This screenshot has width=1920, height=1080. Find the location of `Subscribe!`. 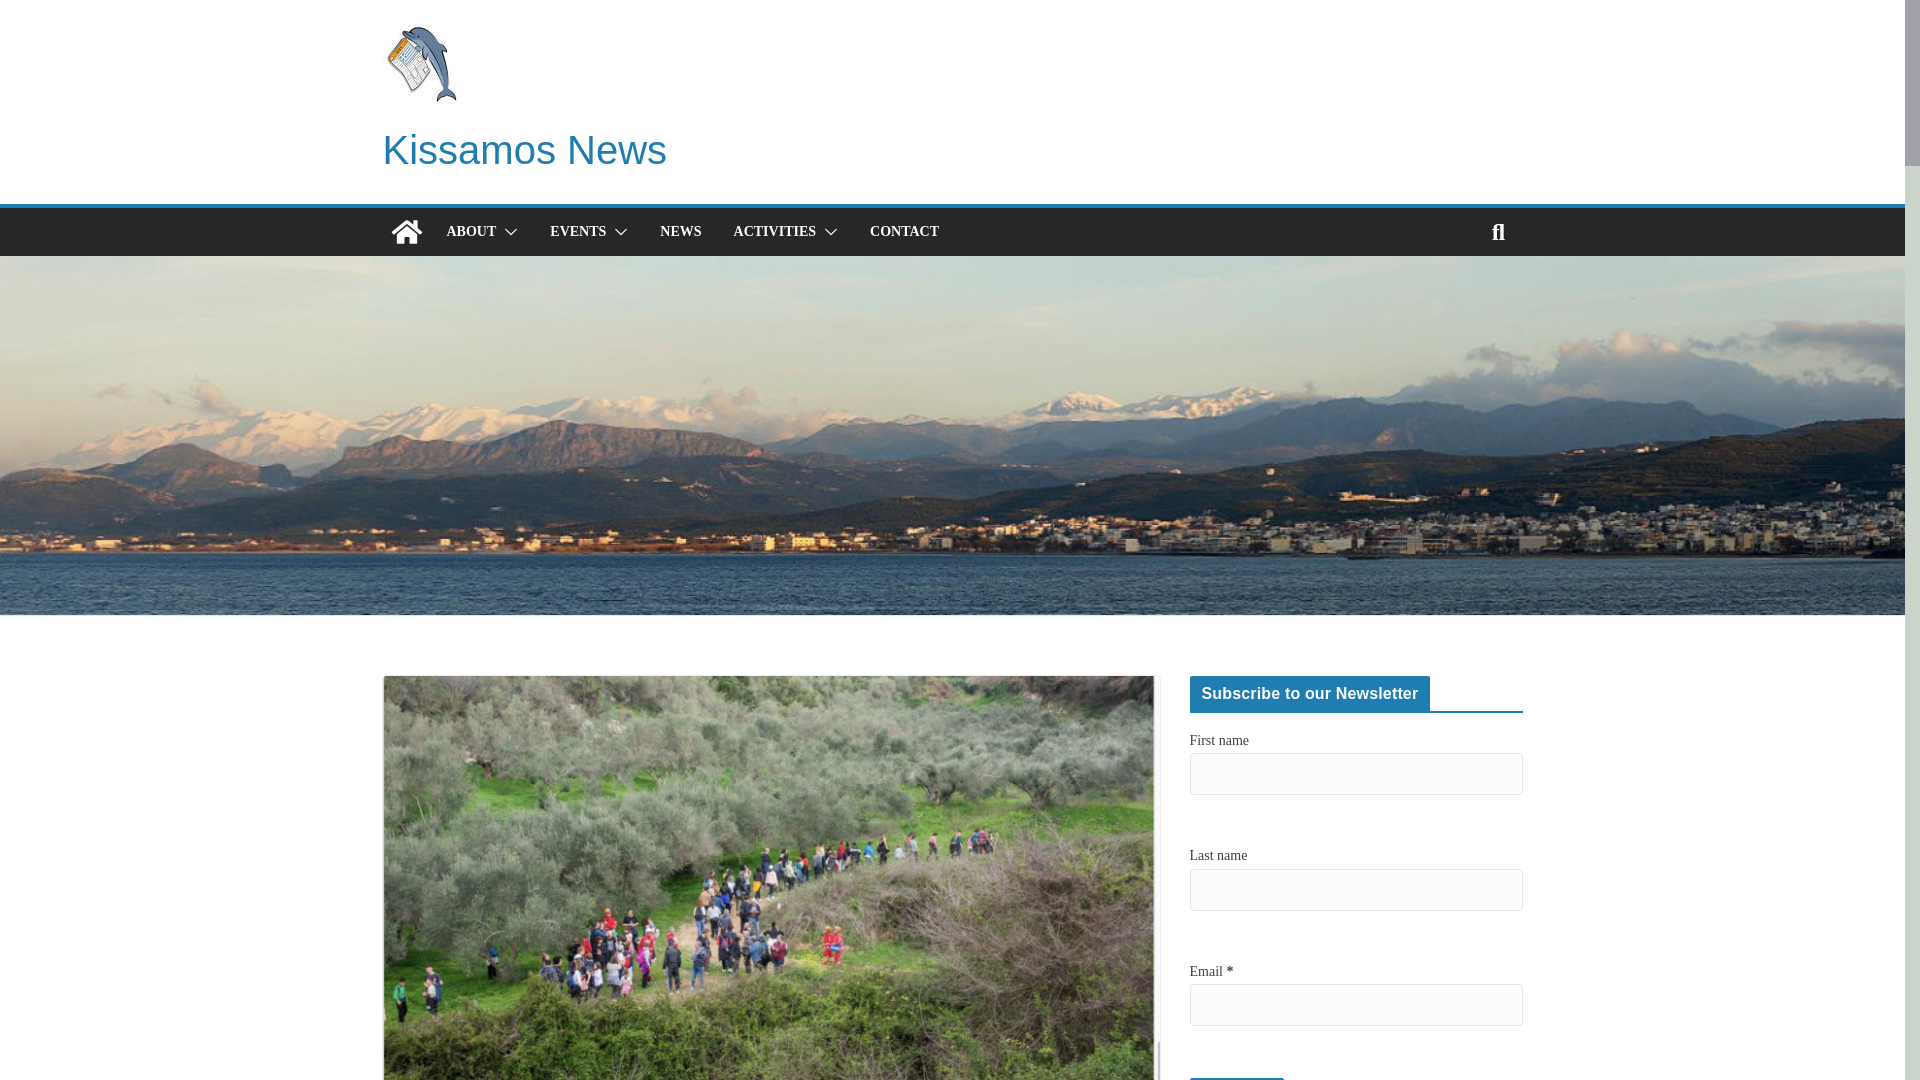

Subscribe! is located at coordinates (1237, 1078).